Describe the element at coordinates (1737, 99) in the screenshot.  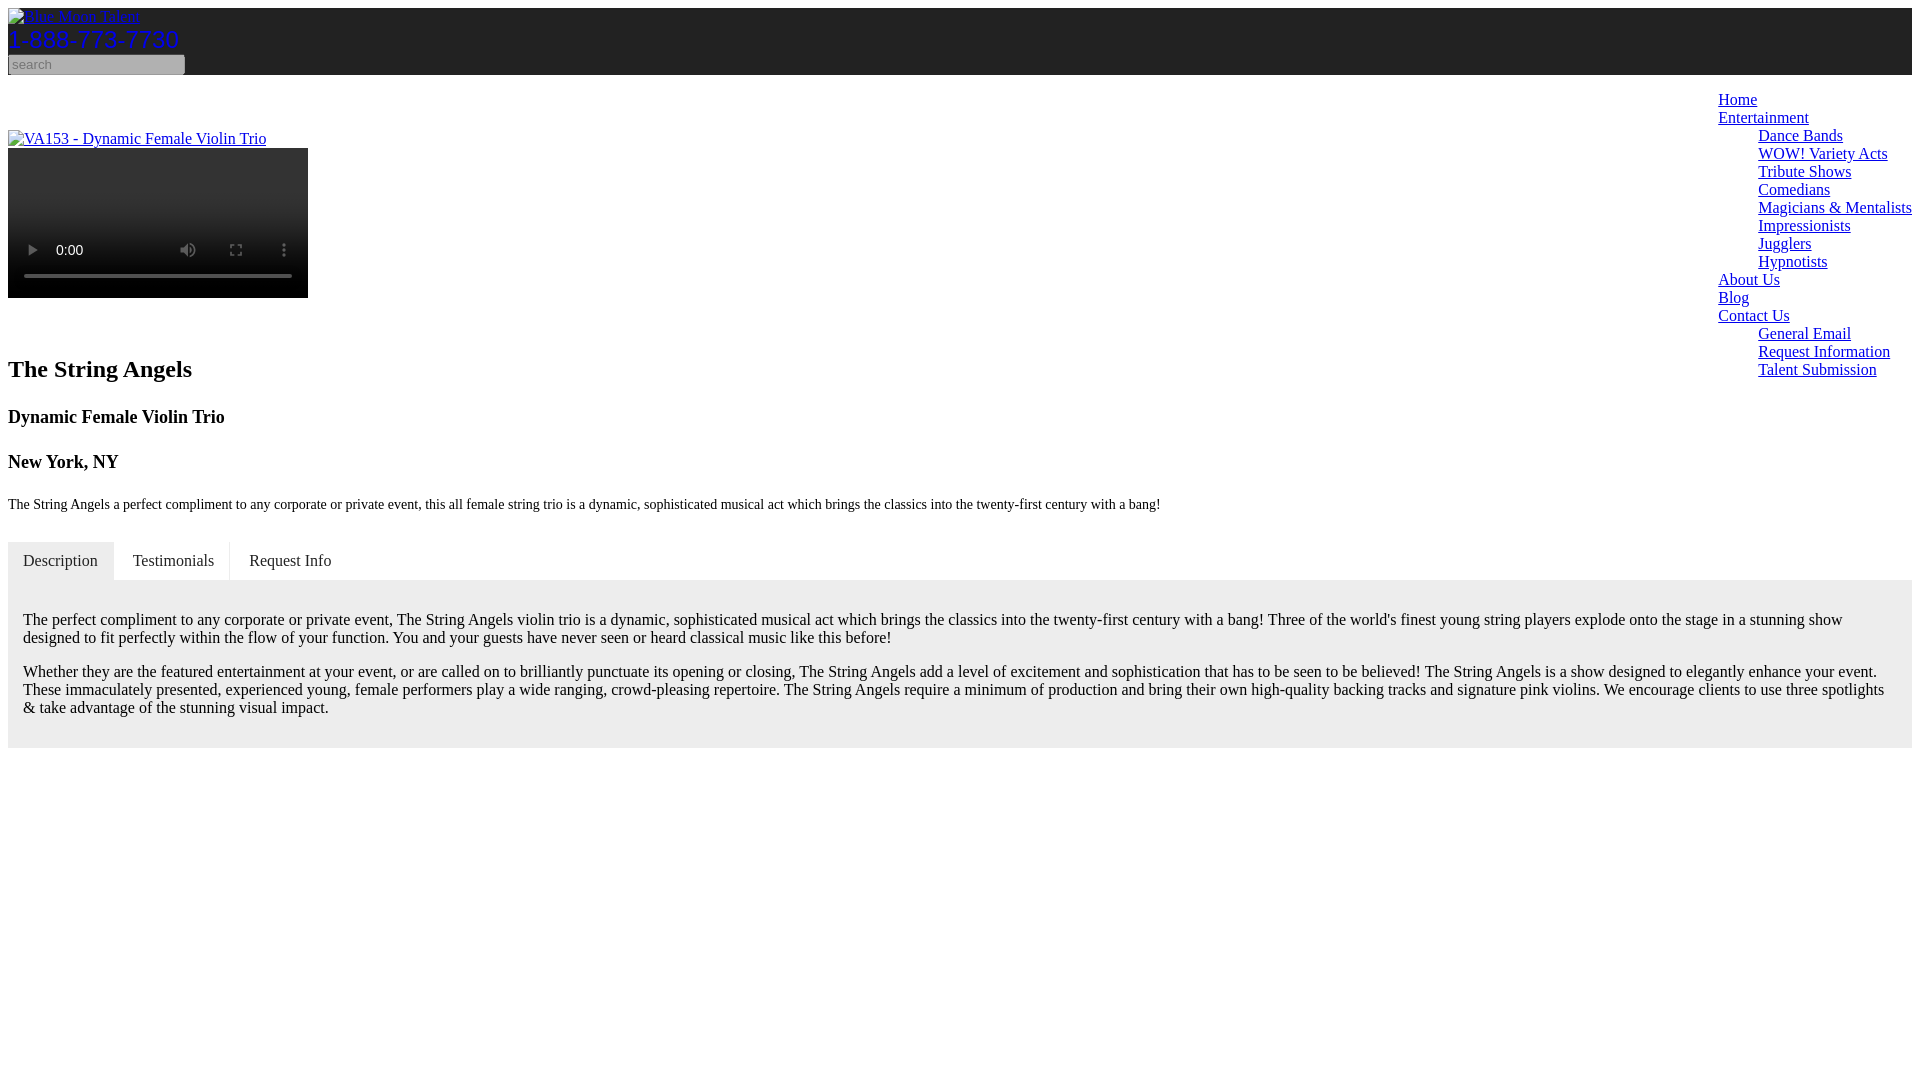
I see `Home` at that location.